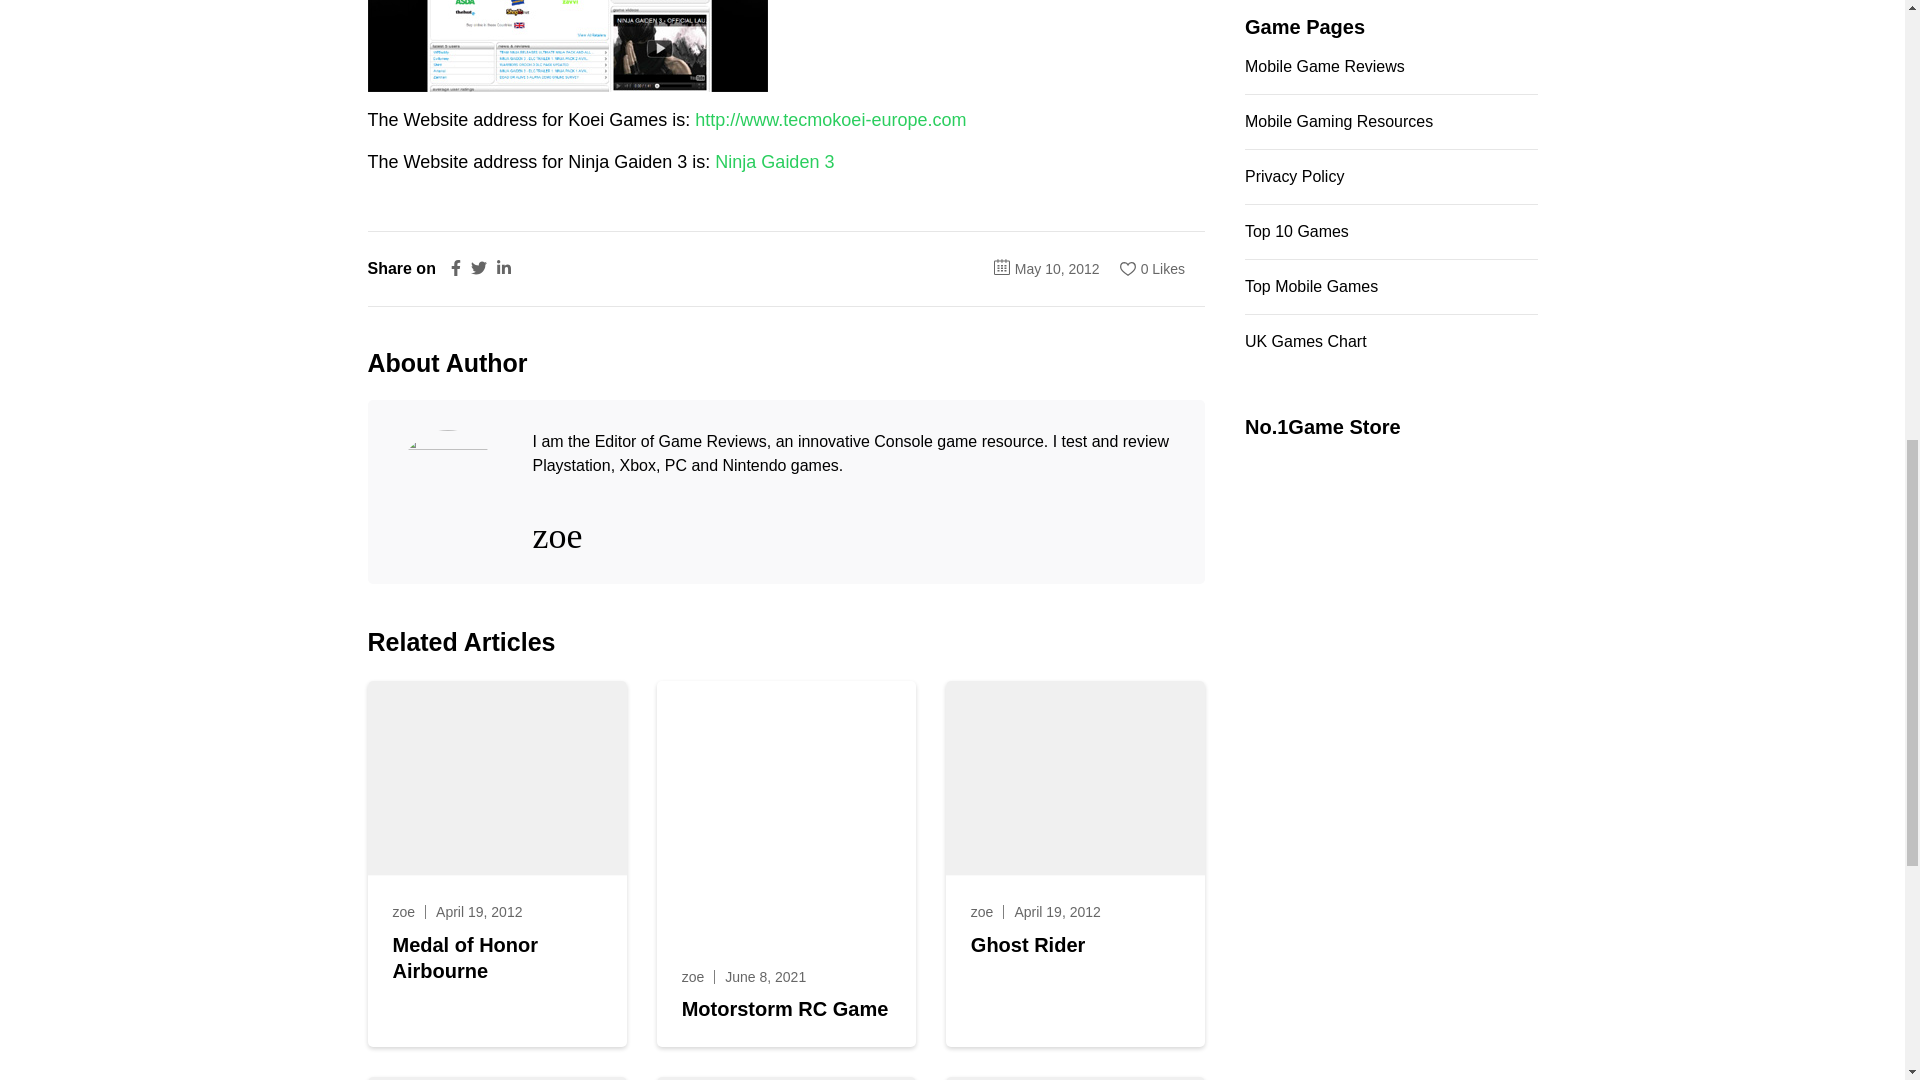 The width and height of the screenshot is (1920, 1080). I want to click on April 19, 2012, so click(478, 912).